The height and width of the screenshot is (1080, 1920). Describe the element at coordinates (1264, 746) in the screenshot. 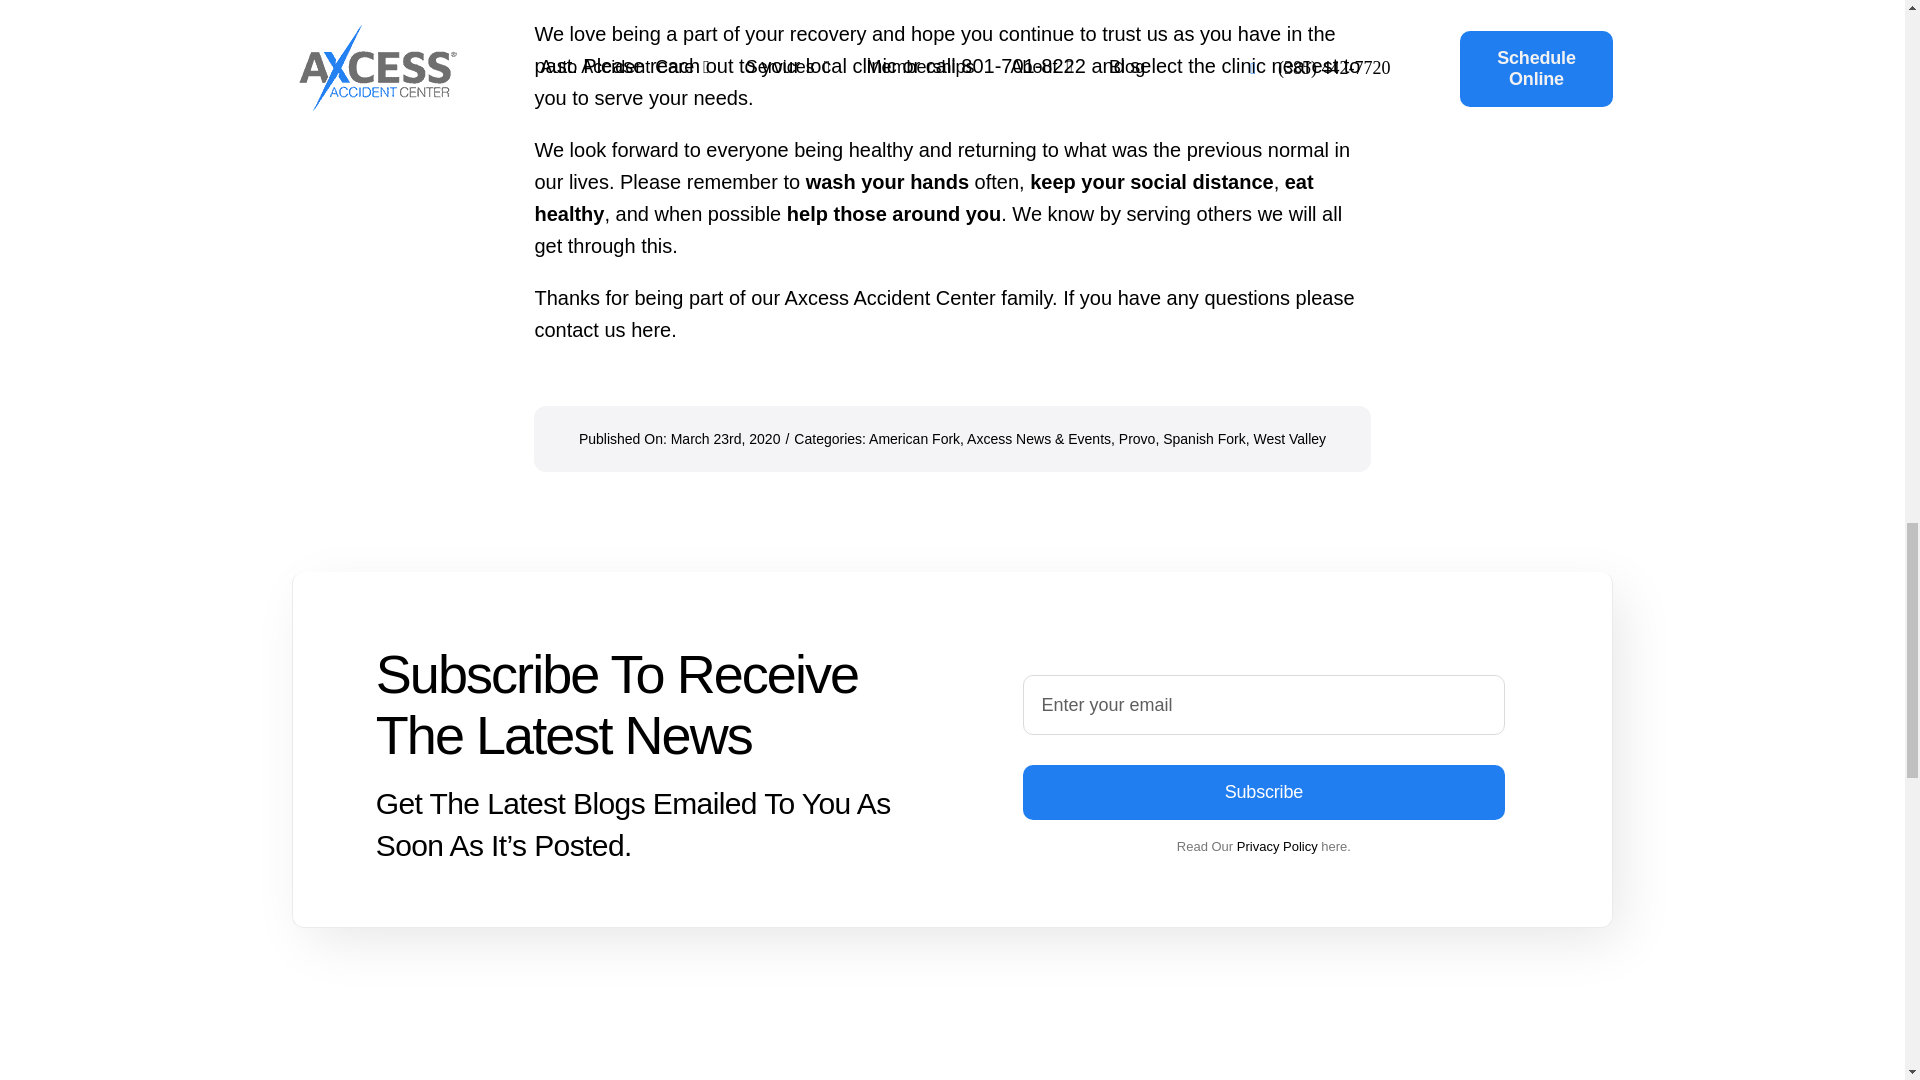

I see `Subscribe` at that location.